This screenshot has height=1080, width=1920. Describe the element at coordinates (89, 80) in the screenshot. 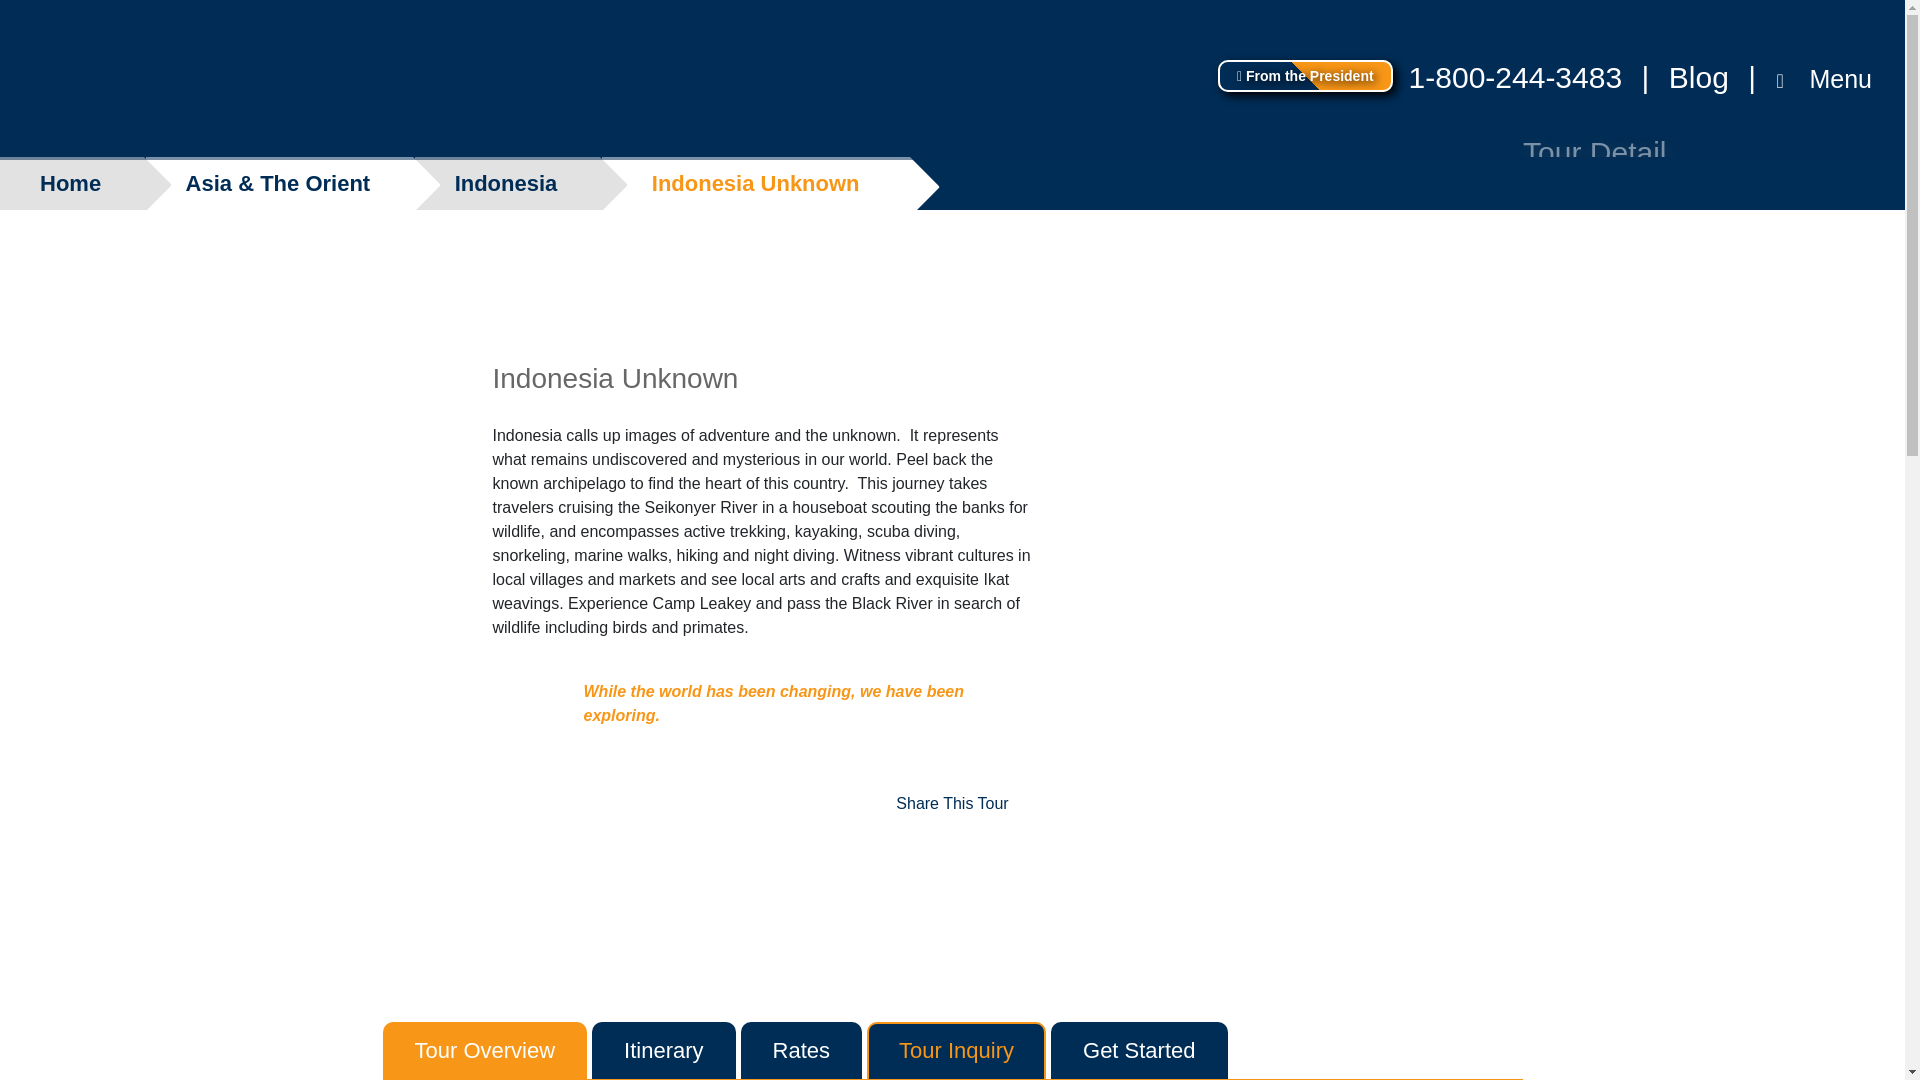

I see `Big Five` at that location.